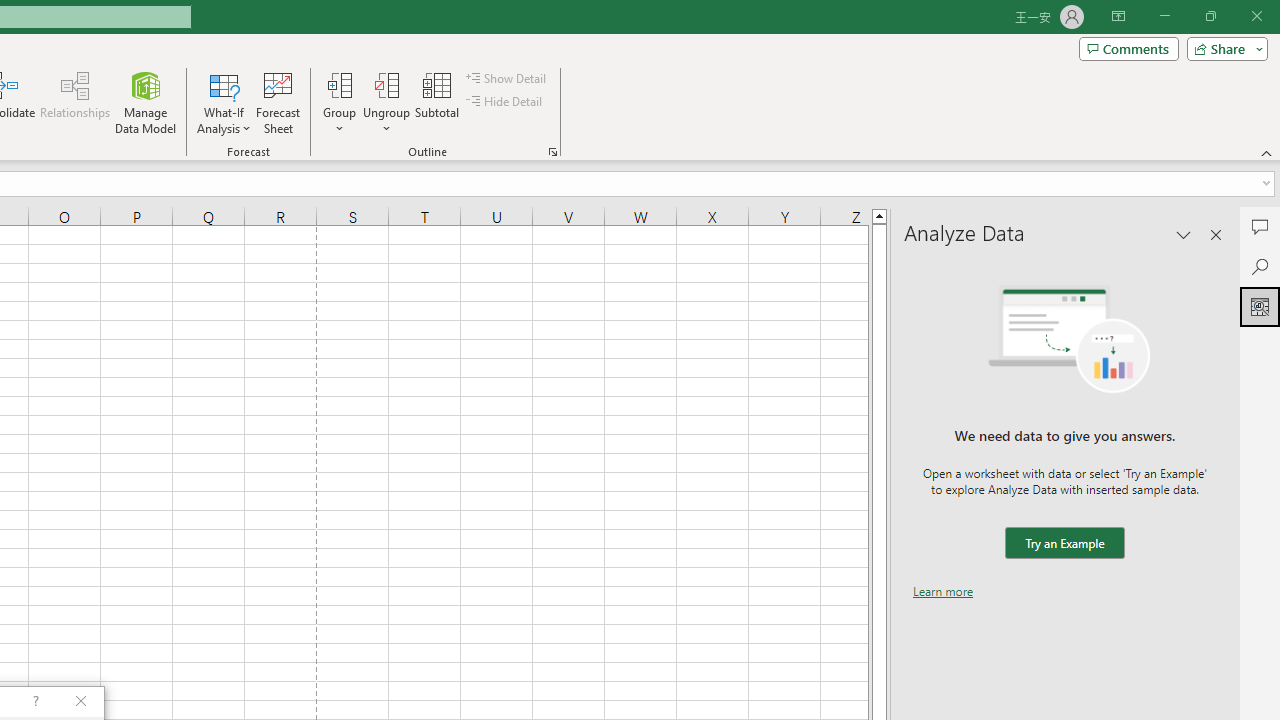  What do you see at coordinates (146, 102) in the screenshot?
I see `Manage Data Model` at bounding box center [146, 102].